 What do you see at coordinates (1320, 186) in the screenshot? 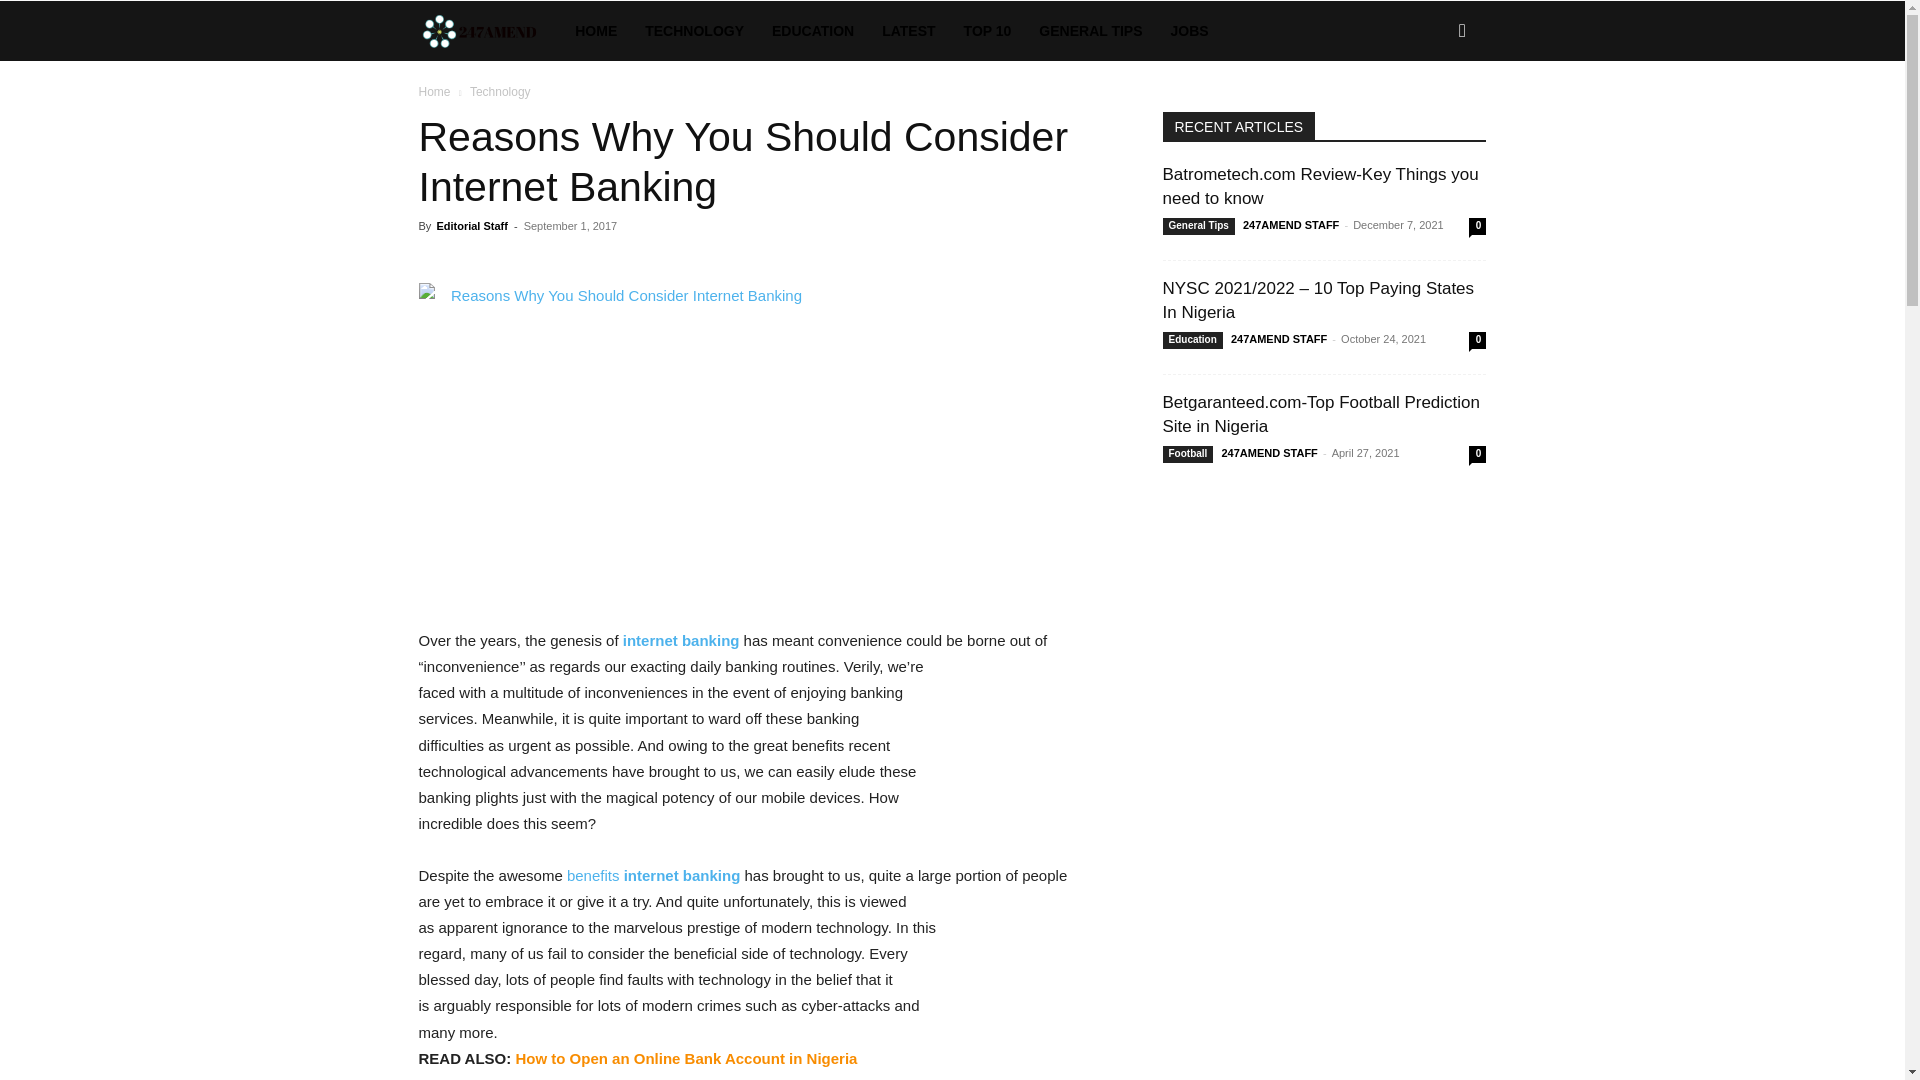
I see `Batrometech.com Review-Key Things you need to know` at bounding box center [1320, 186].